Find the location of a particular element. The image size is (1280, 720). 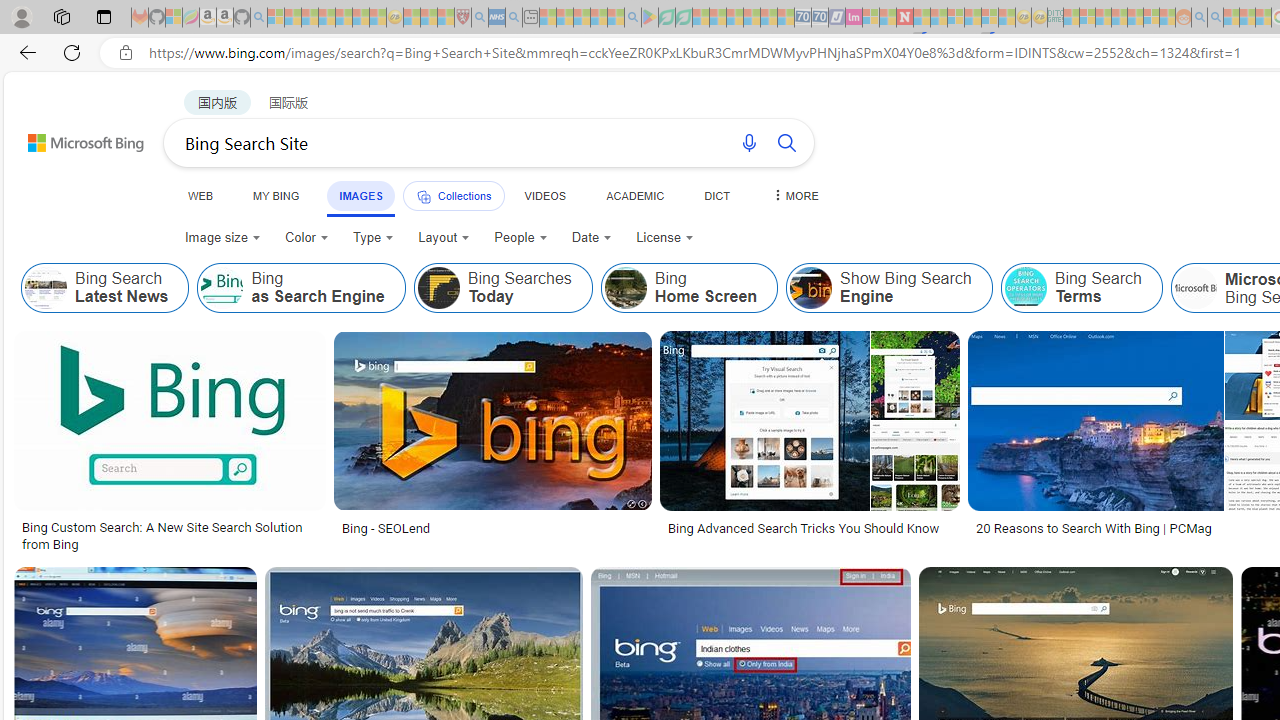

Bing as Search Engine is located at coordinates (222, 288).